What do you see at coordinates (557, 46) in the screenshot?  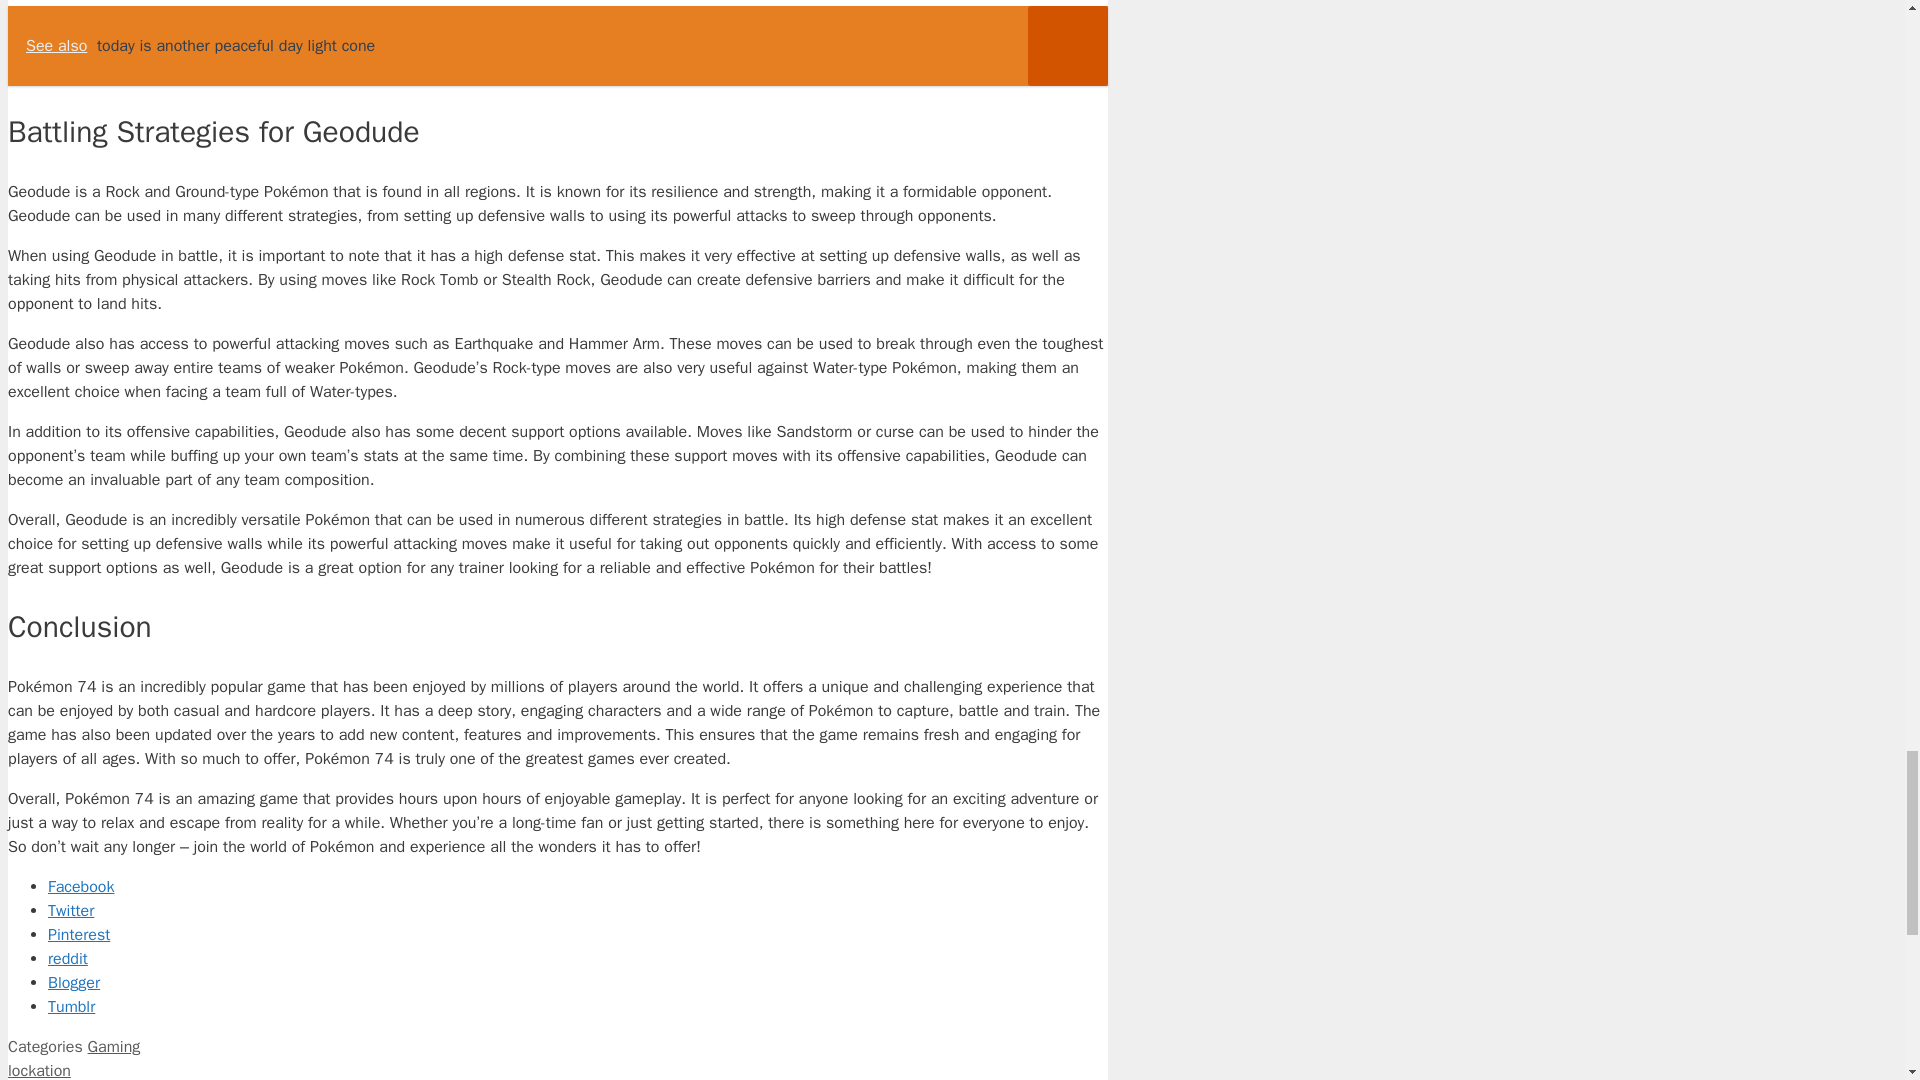 I see `See also  today is another peaceful day light cone` at bounding box center [557, 46].